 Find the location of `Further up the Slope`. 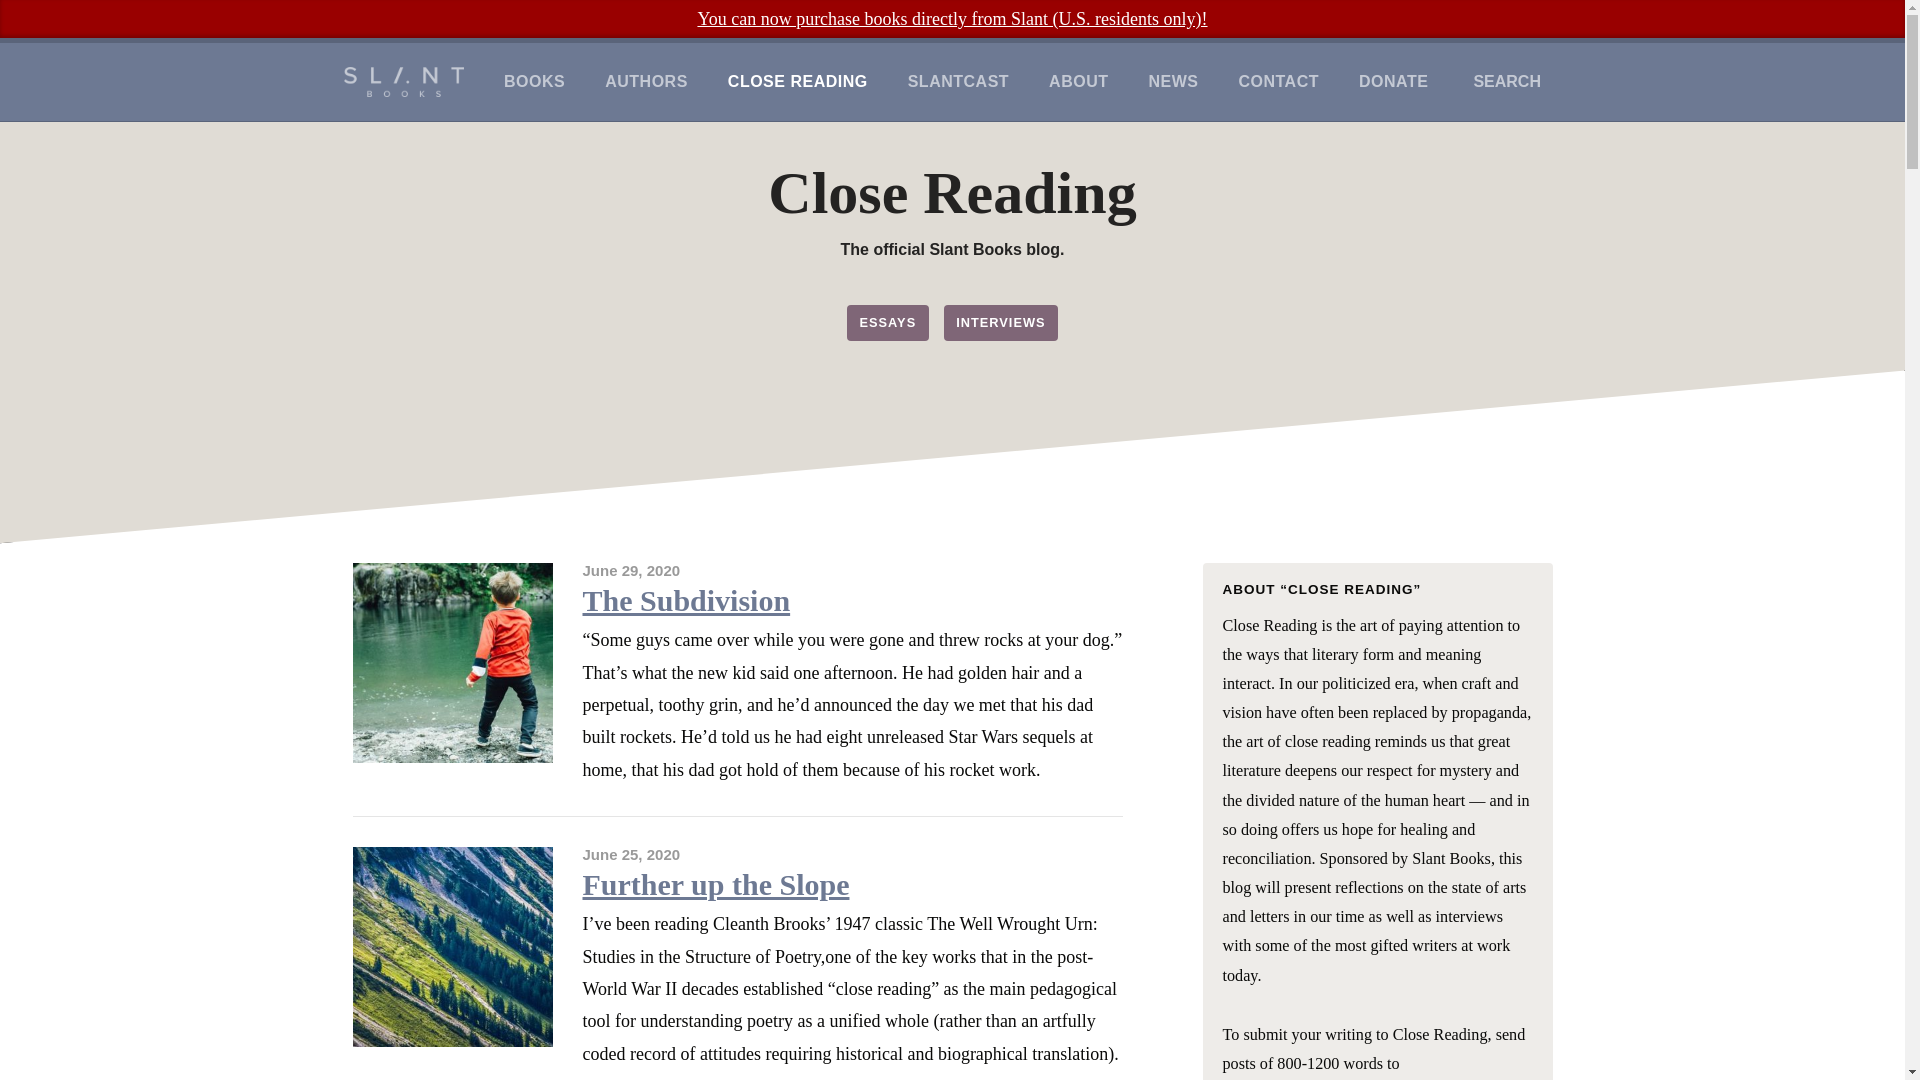

Further up the Slope is located at coordinates (714, 884).